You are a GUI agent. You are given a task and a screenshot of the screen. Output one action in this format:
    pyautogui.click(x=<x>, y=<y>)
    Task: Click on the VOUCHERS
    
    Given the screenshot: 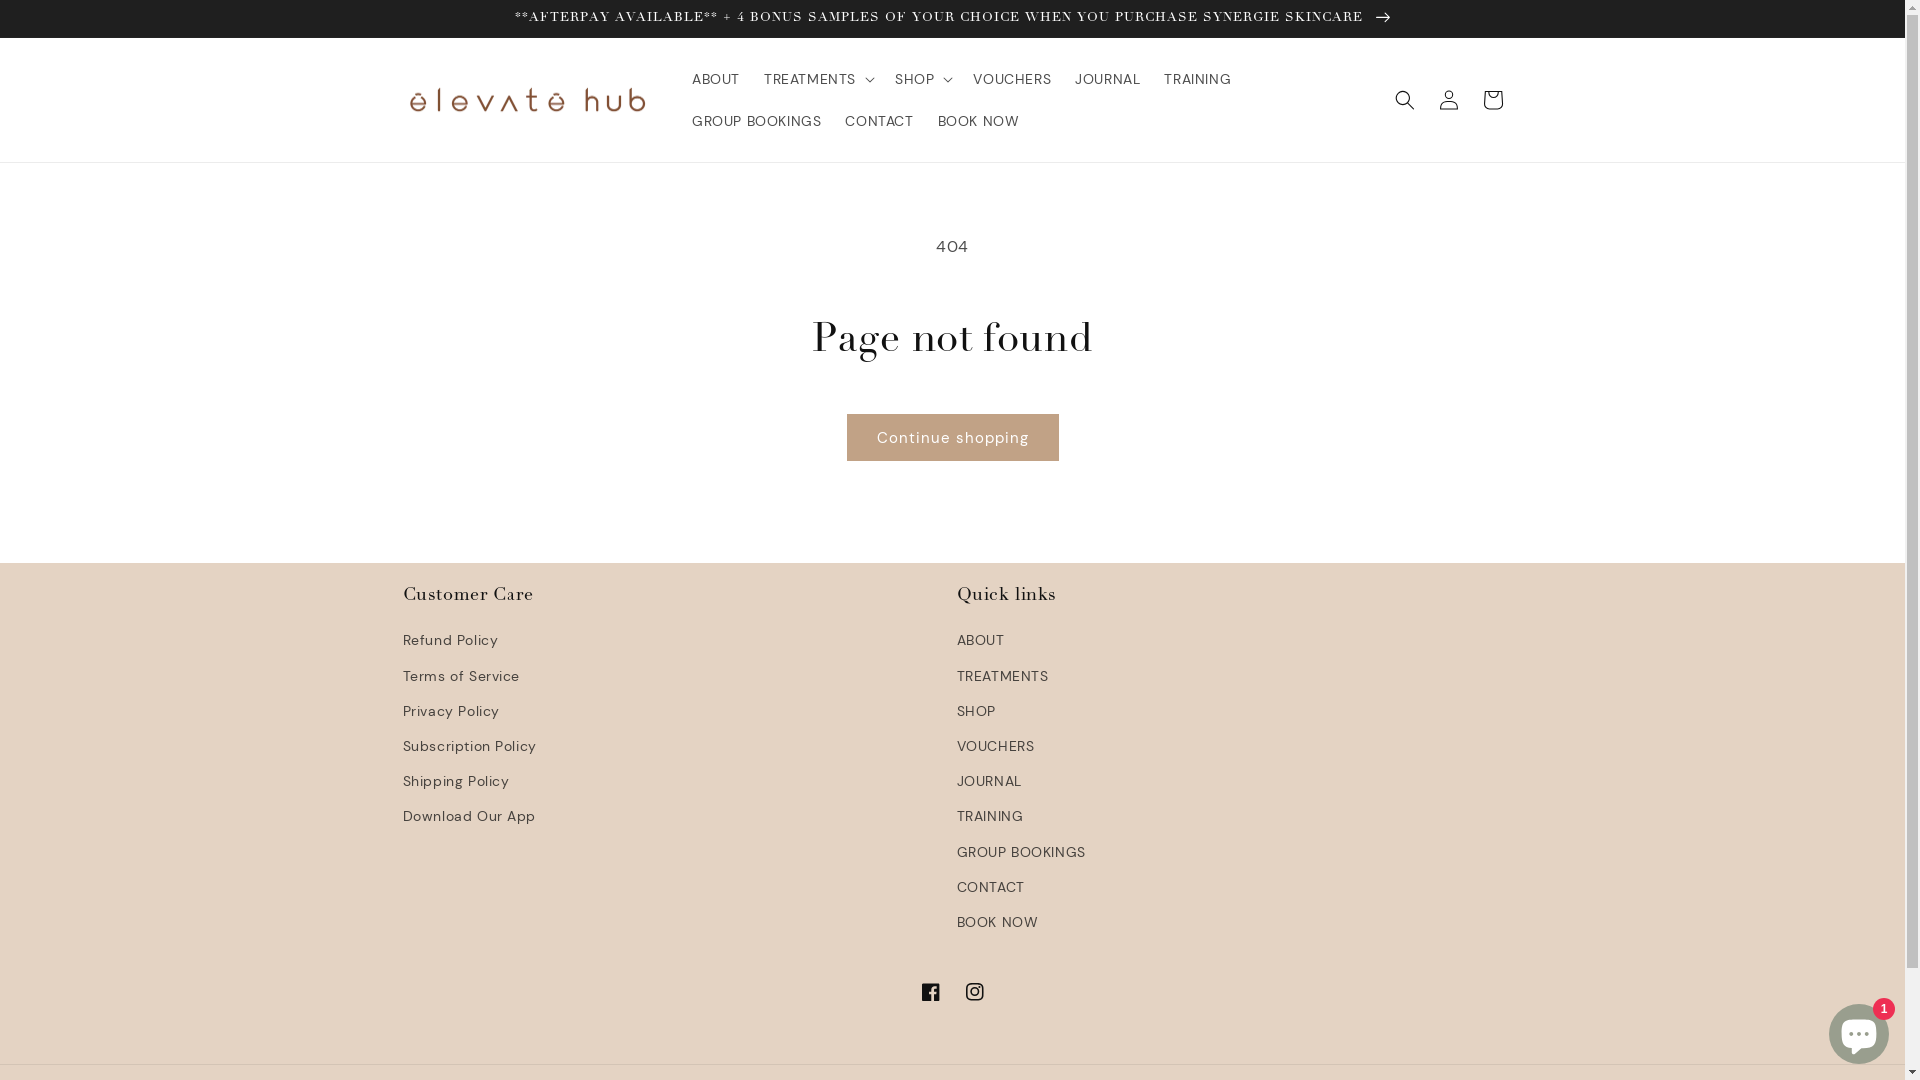 What is the action you would take?
    pyautogui.click(x=995, y=746)
    